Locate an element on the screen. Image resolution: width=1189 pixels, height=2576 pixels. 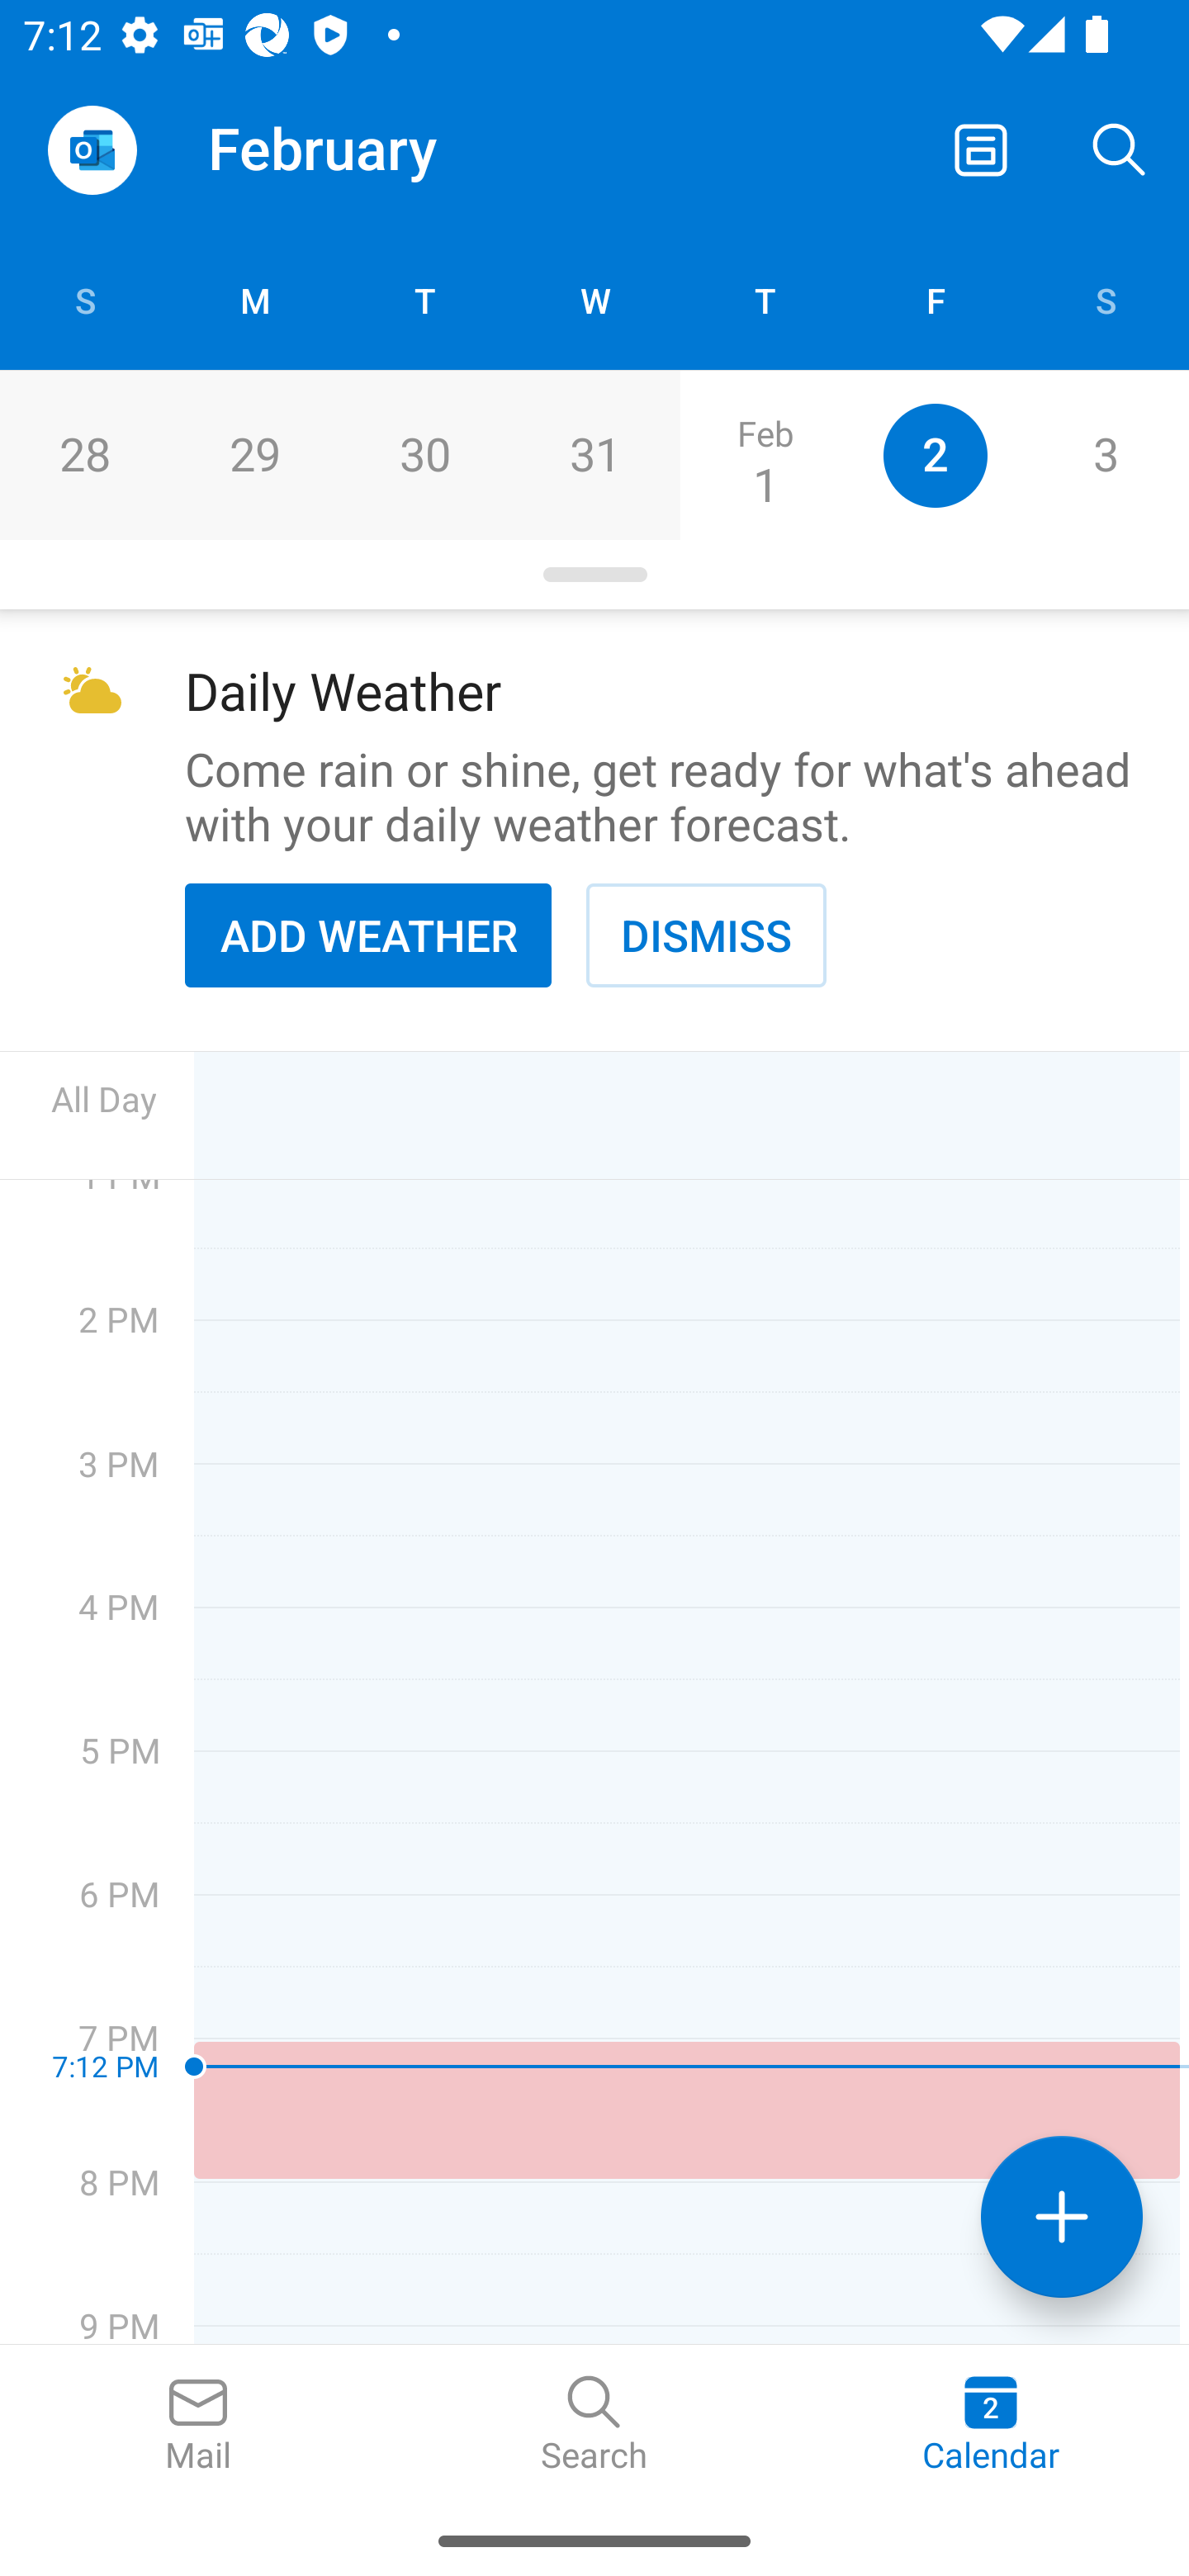
Switch away from Day view is located at coordinates (981, 149).